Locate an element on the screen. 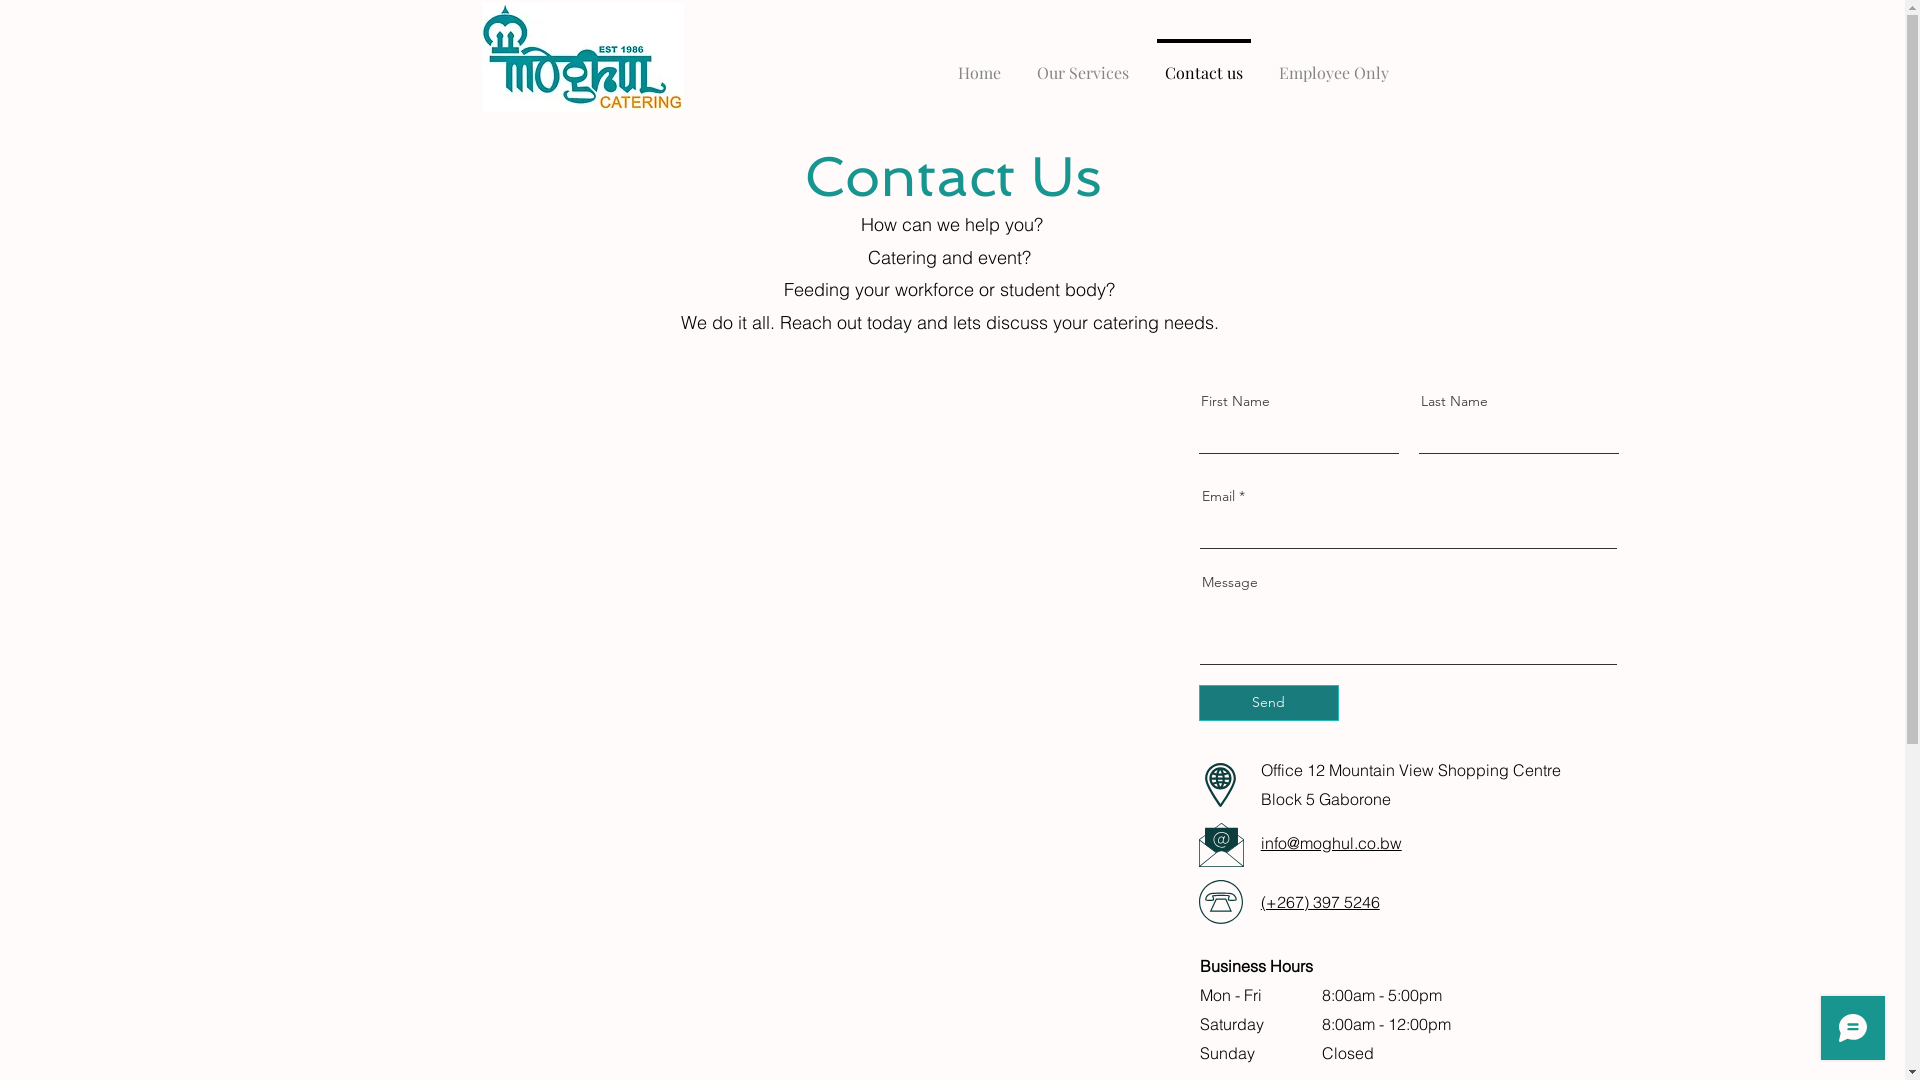  Contact us is located at coordinates (1203, 64).